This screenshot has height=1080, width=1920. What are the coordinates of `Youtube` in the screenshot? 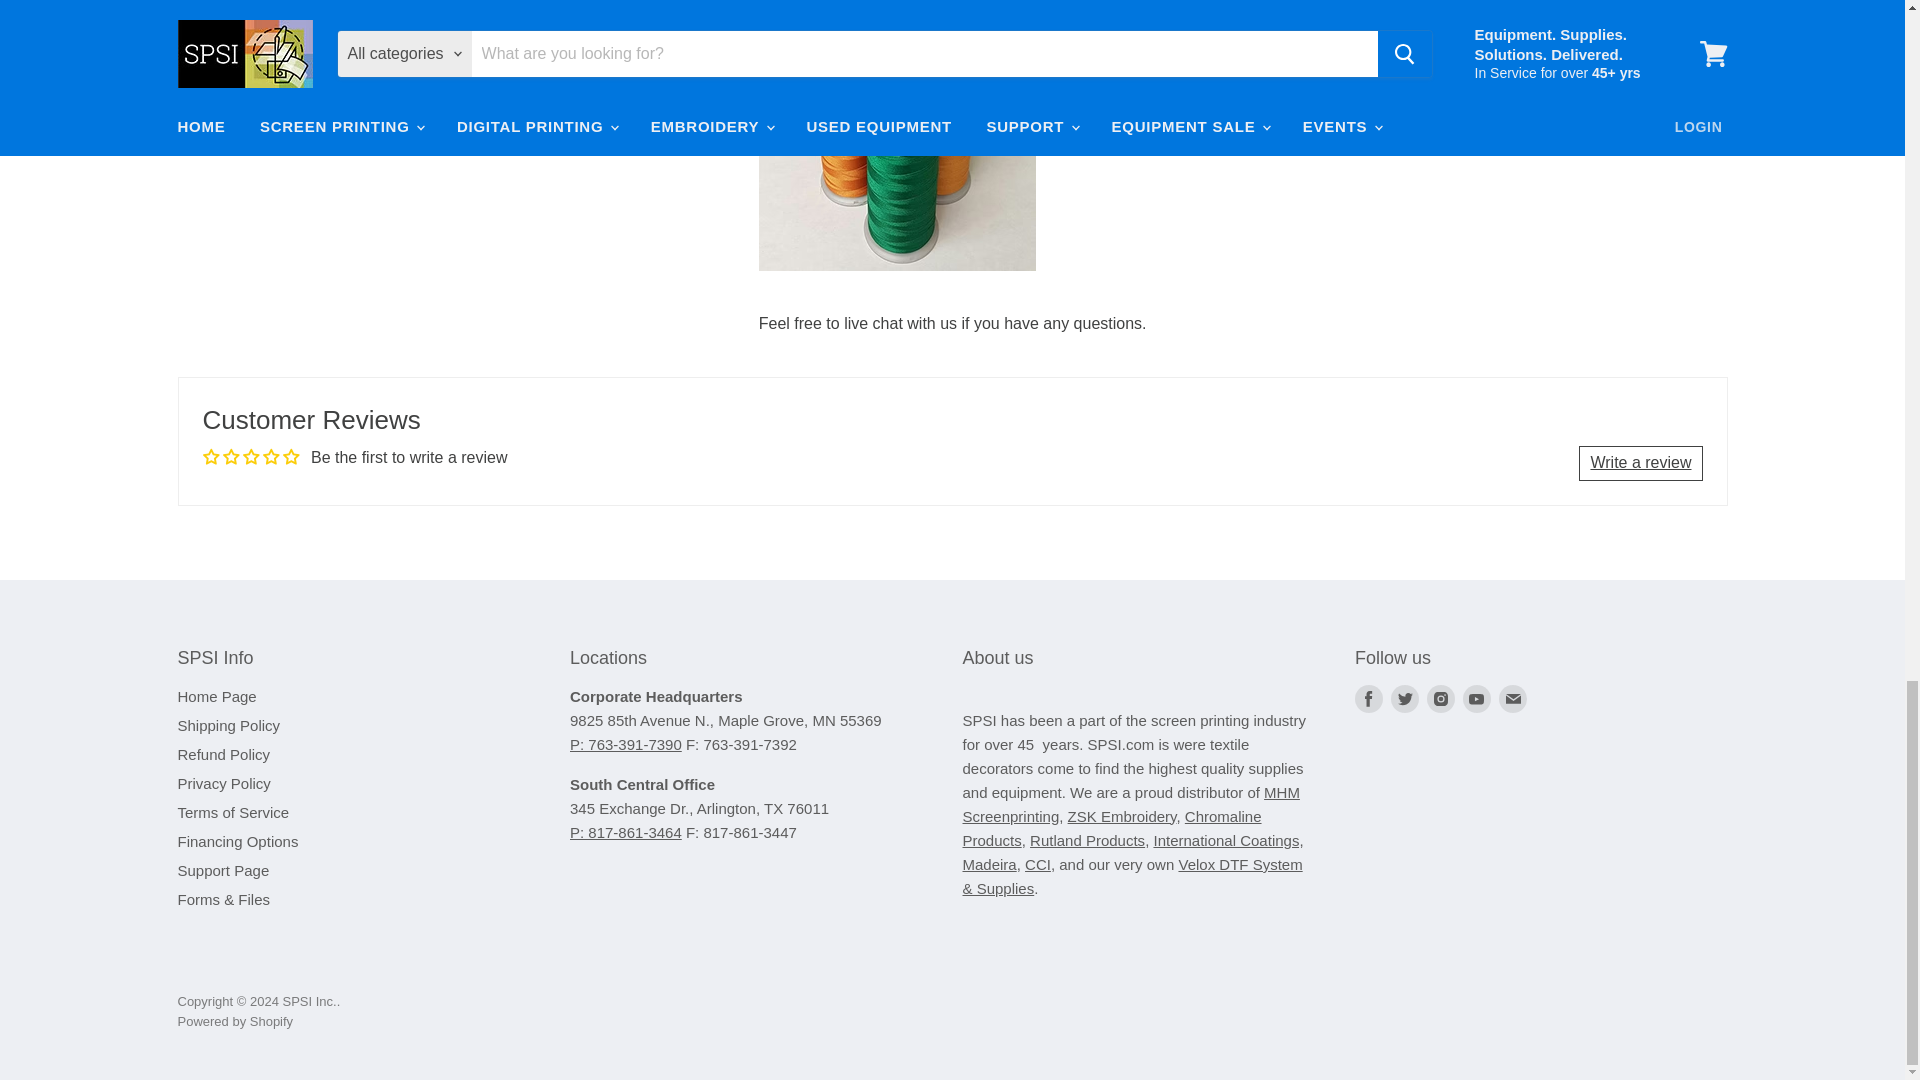 It's located at (1477, 698).